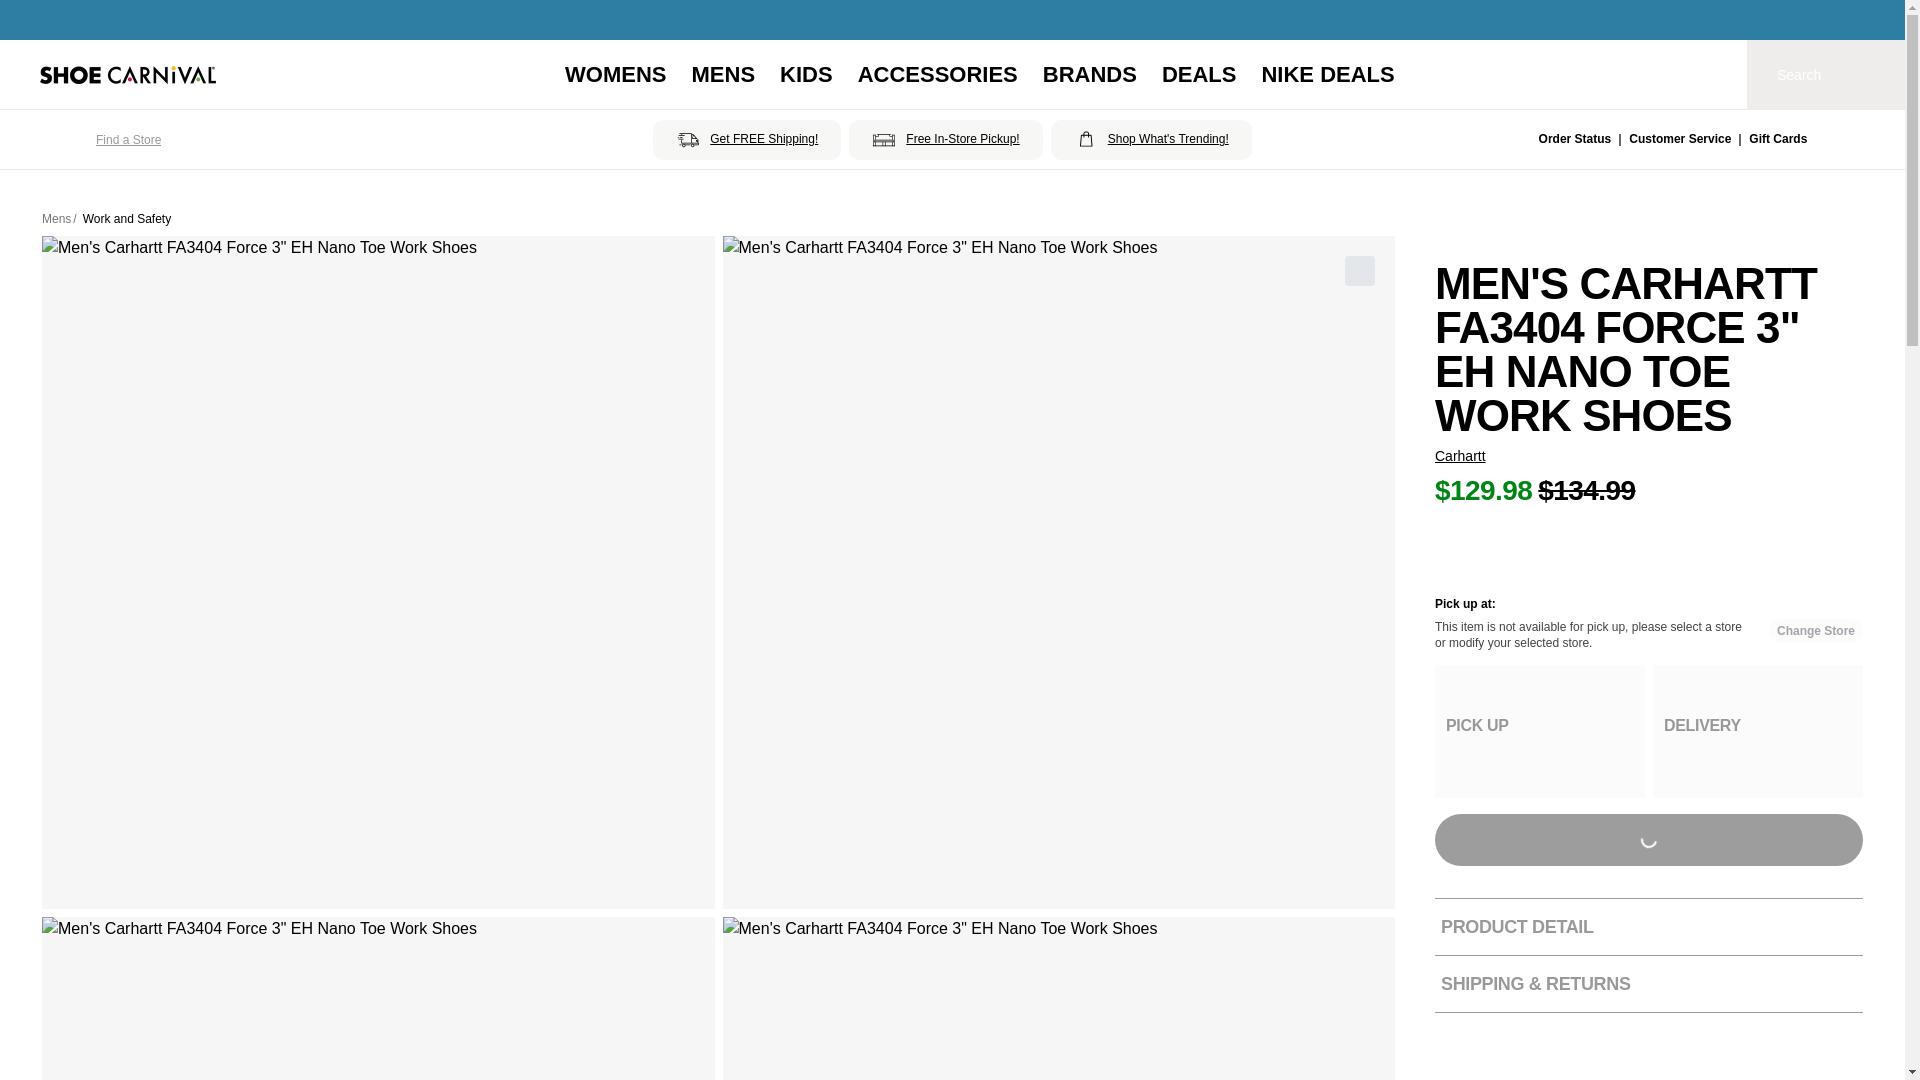  I want to click on DELIVERY, so click(1758, 732).